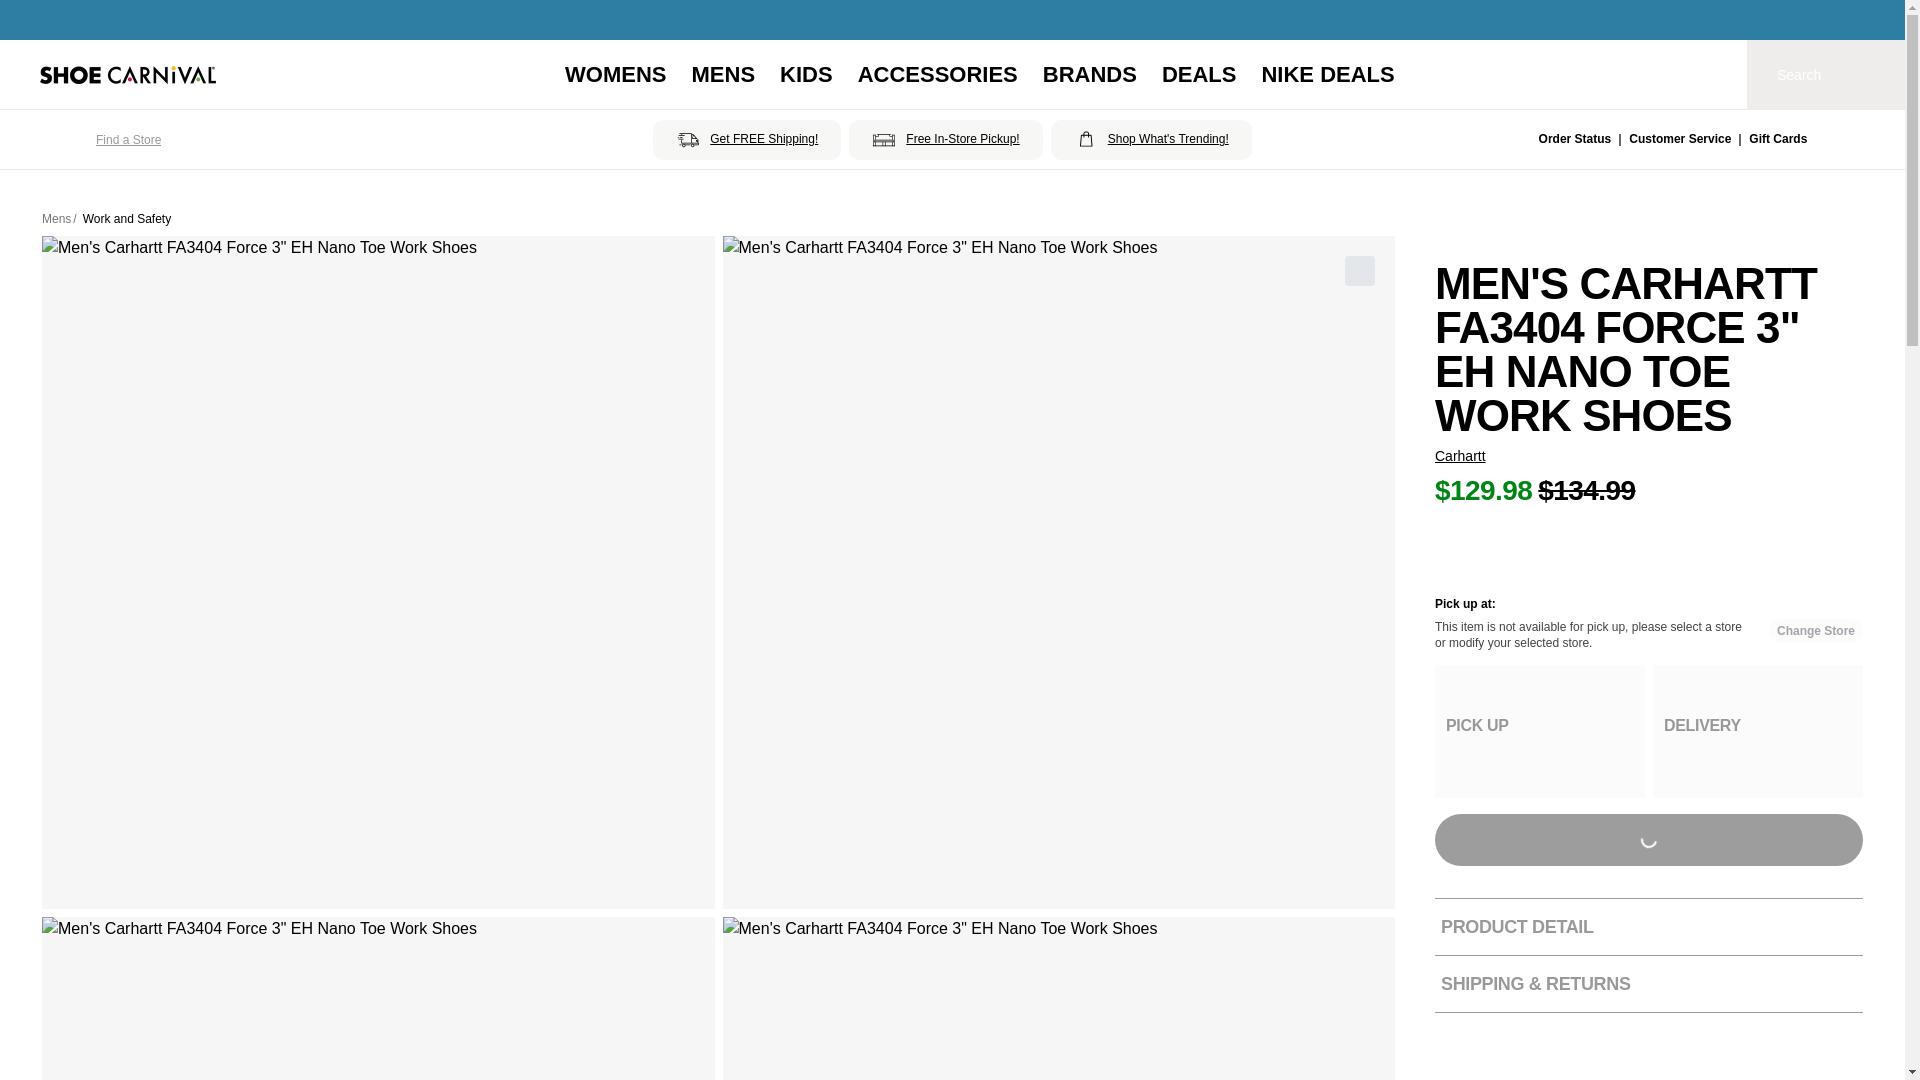  I want to click on DELIVERY, so click(1758, 732).